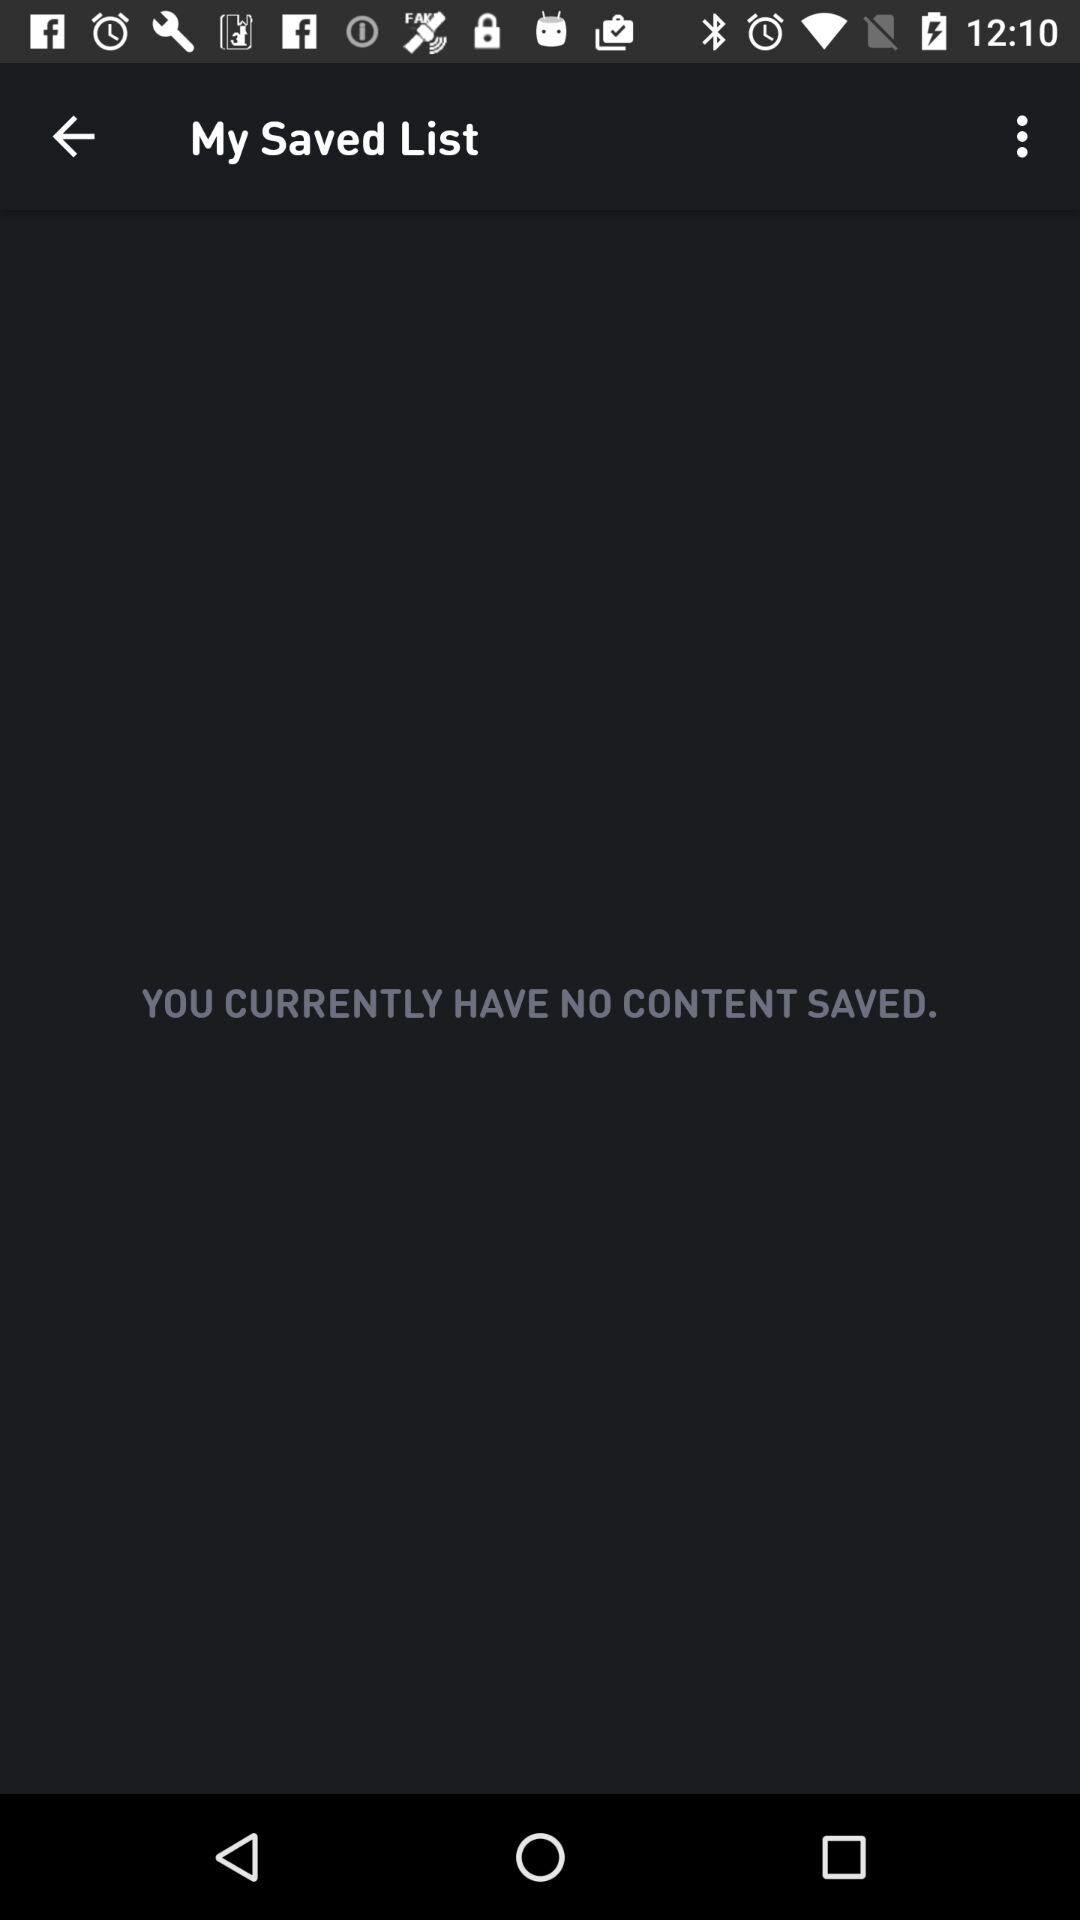 The image size is (1080, 1920). I want to click on menu option at top right, so click(1028, 136).